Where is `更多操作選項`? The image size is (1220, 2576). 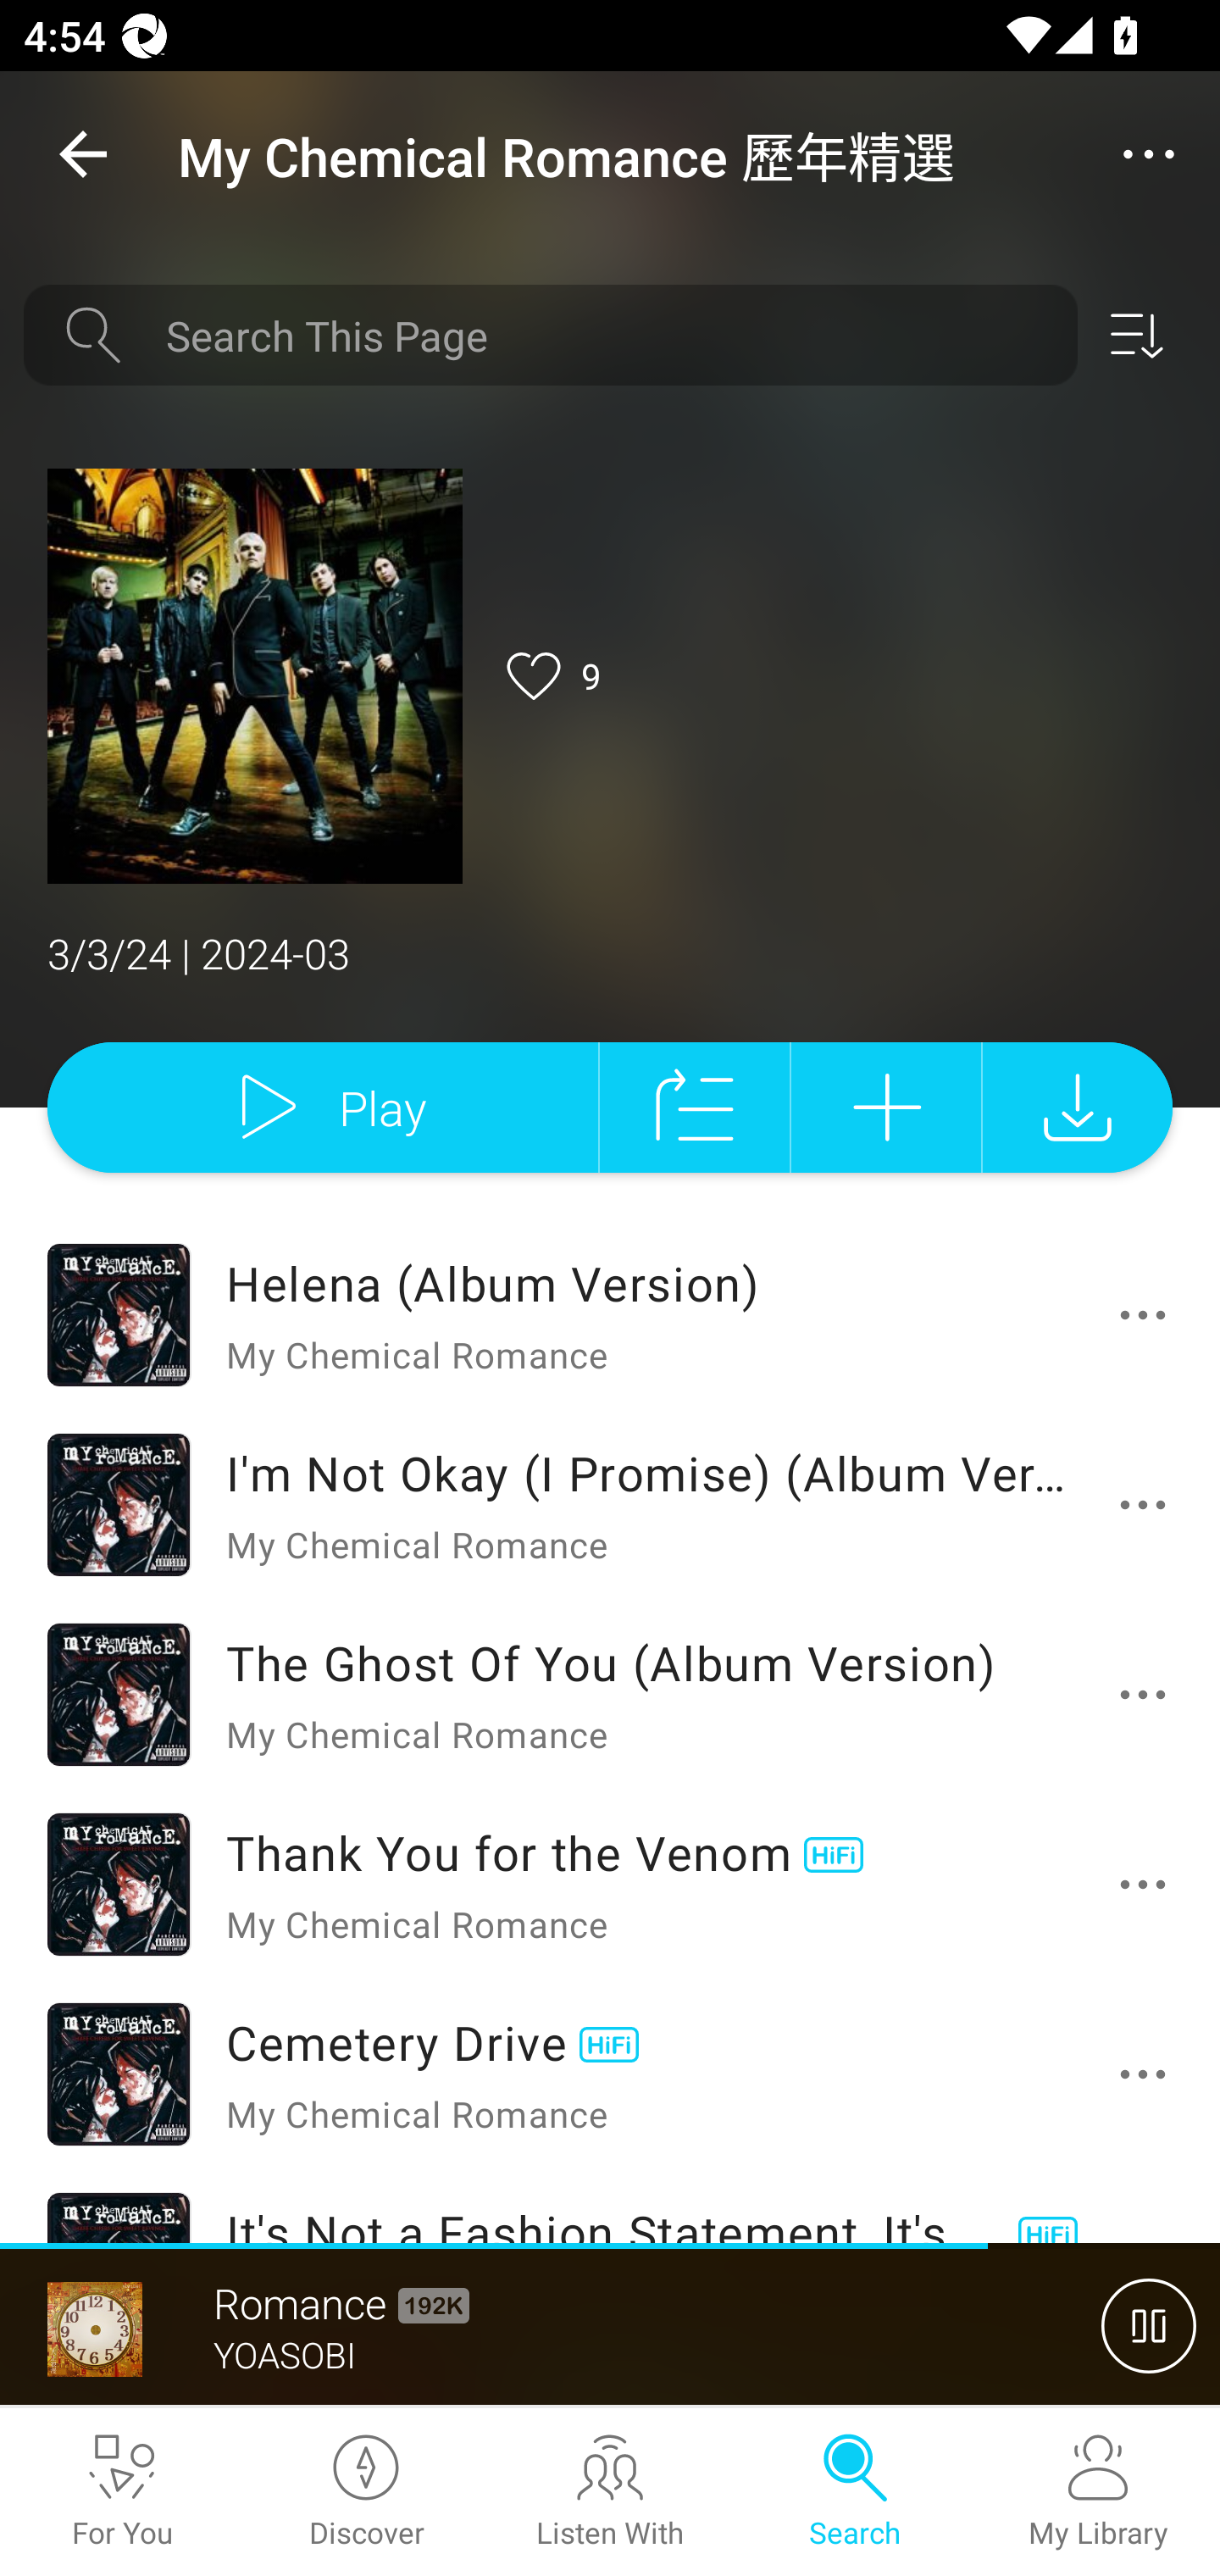
更多操作選項 is located at coordinates (1149, 1315).